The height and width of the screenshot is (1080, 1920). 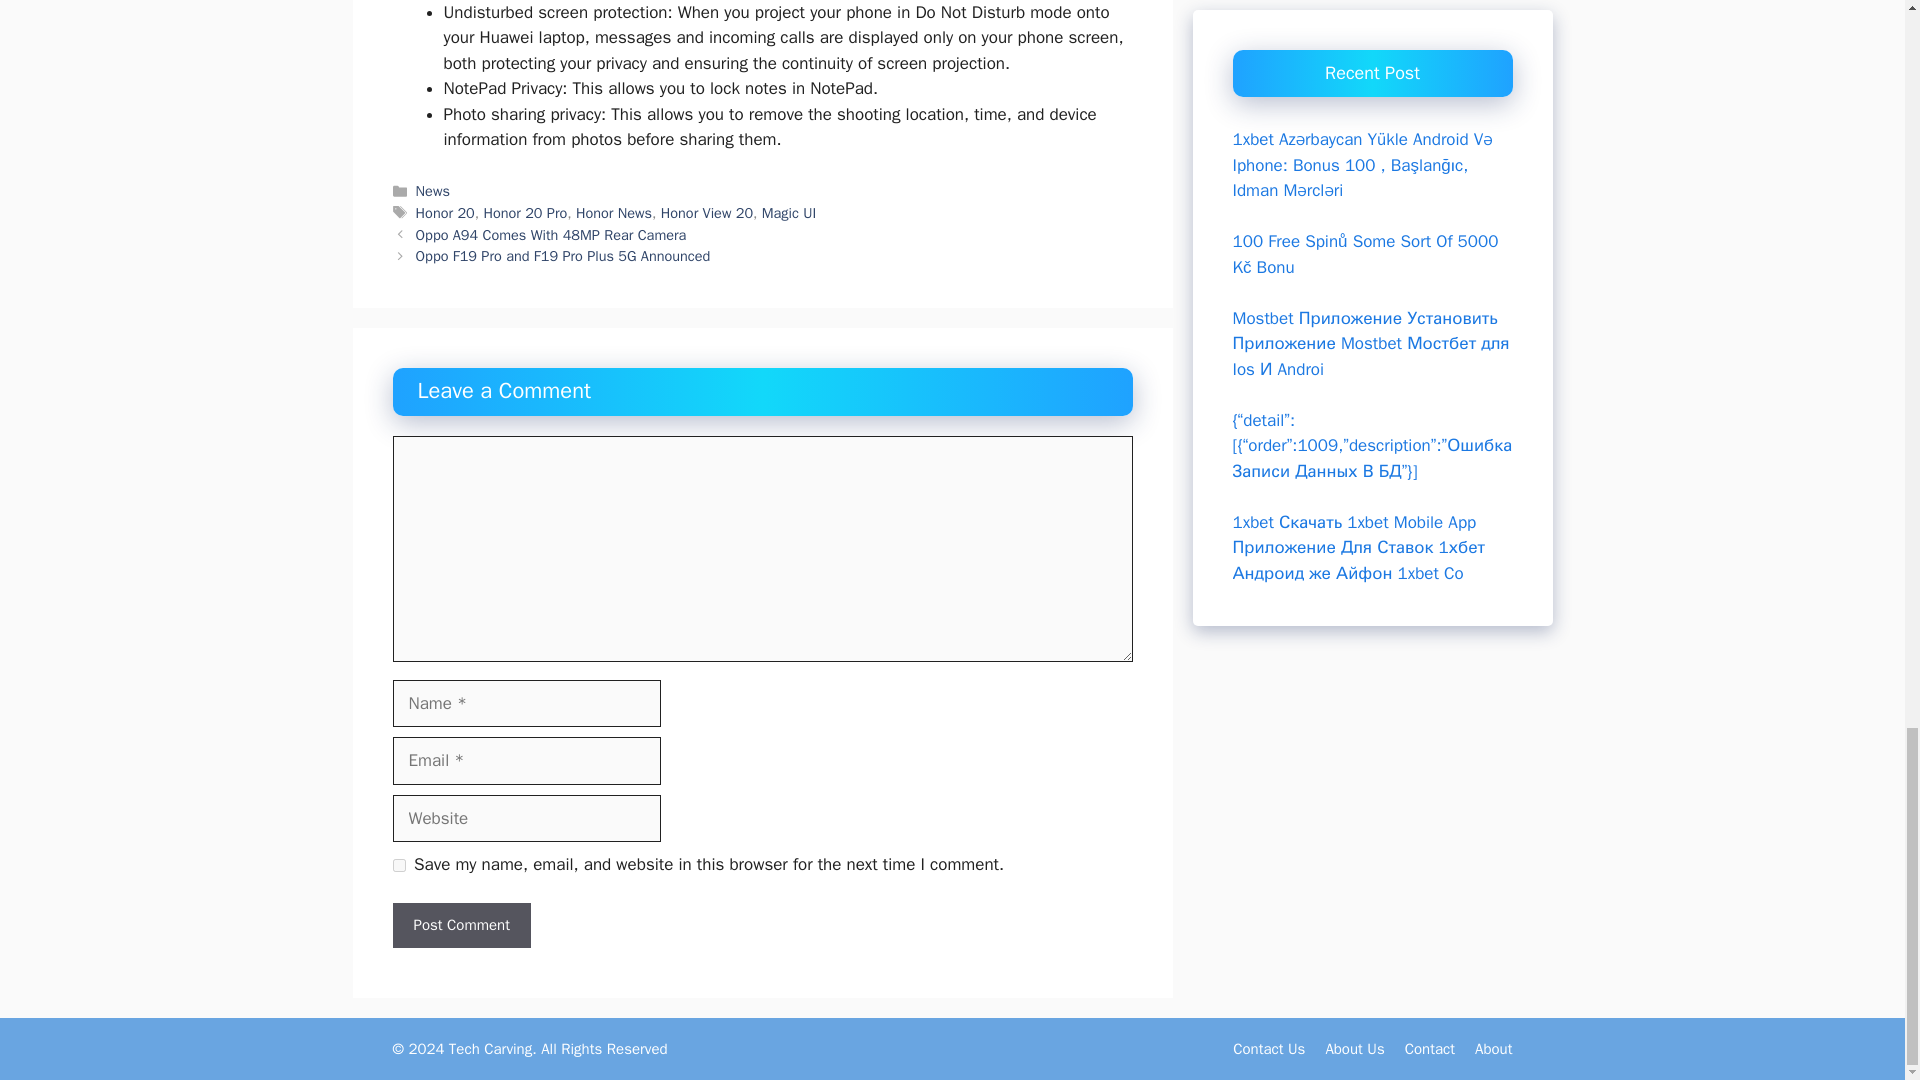 I want to click on Honor News, so click(x=614, y=213).